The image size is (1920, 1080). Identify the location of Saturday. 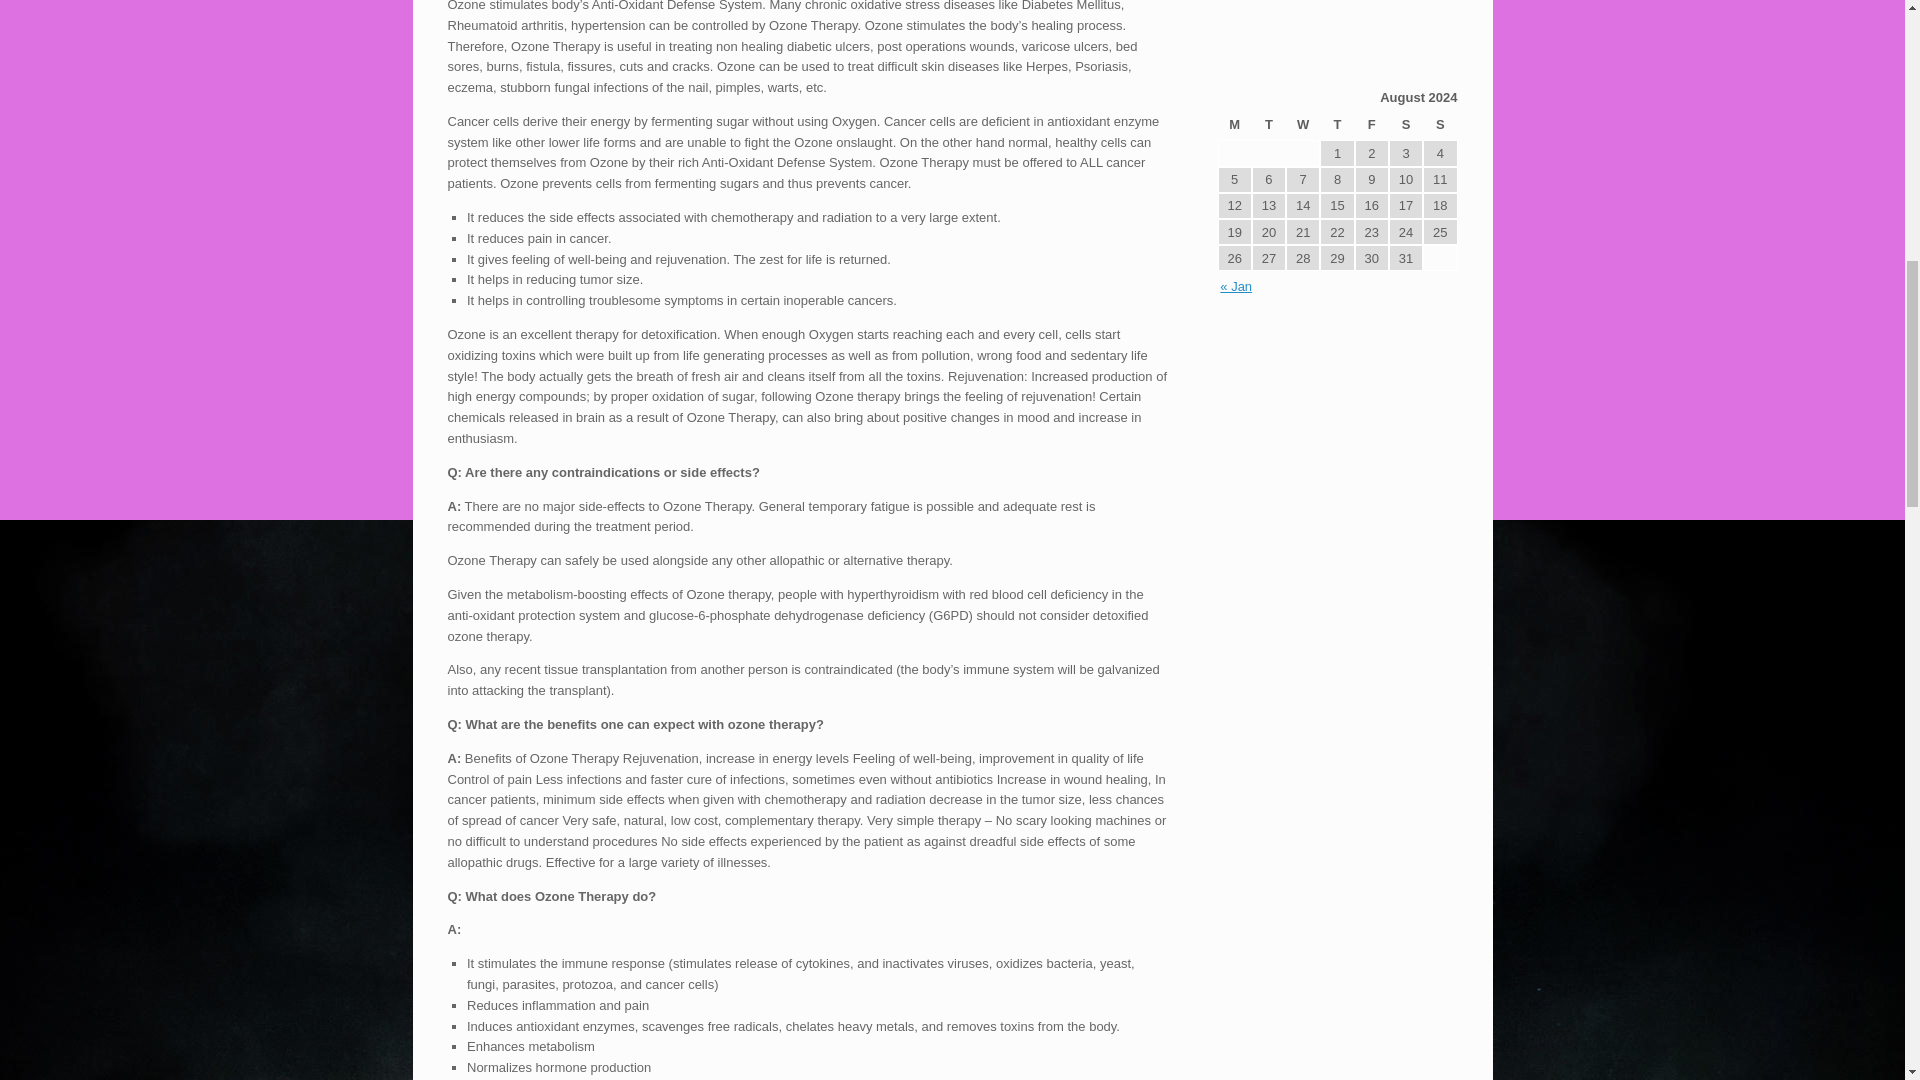
(1405, 127).